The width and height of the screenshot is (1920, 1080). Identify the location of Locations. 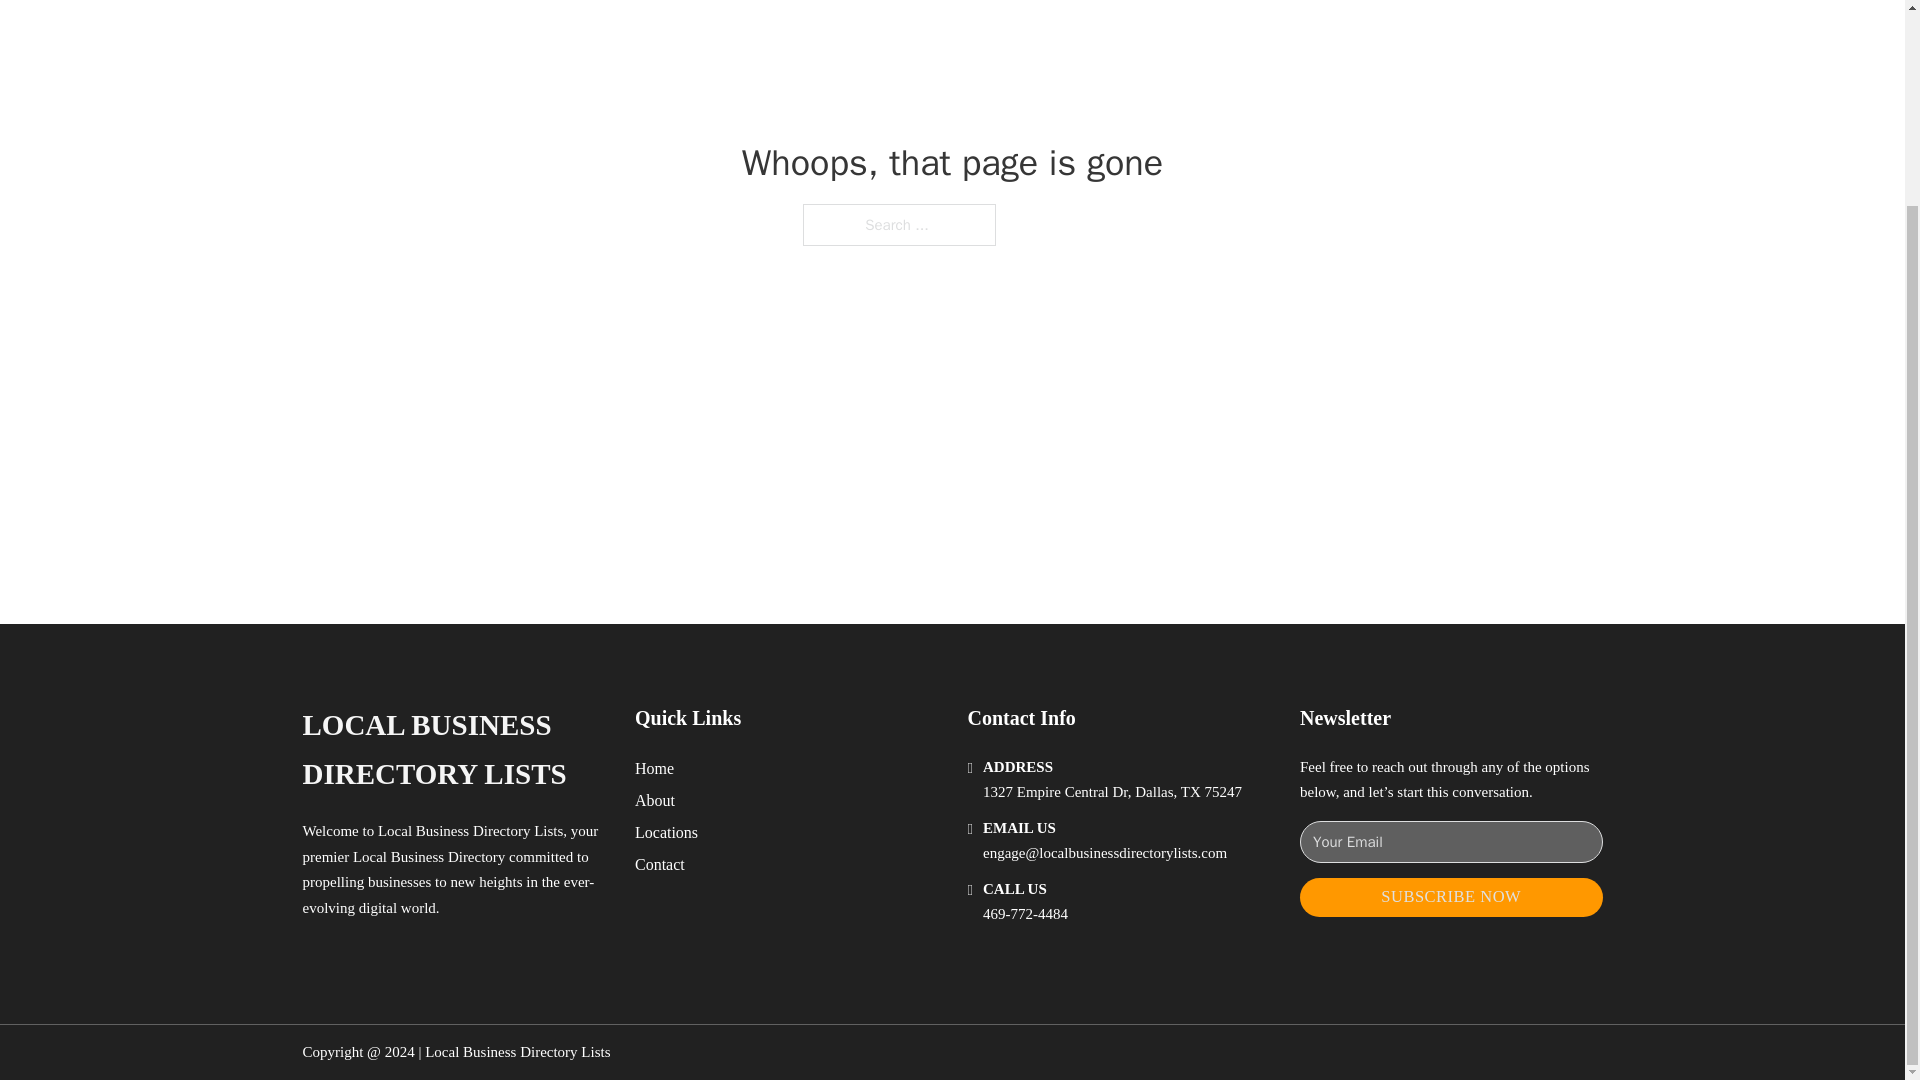
(666, 832).